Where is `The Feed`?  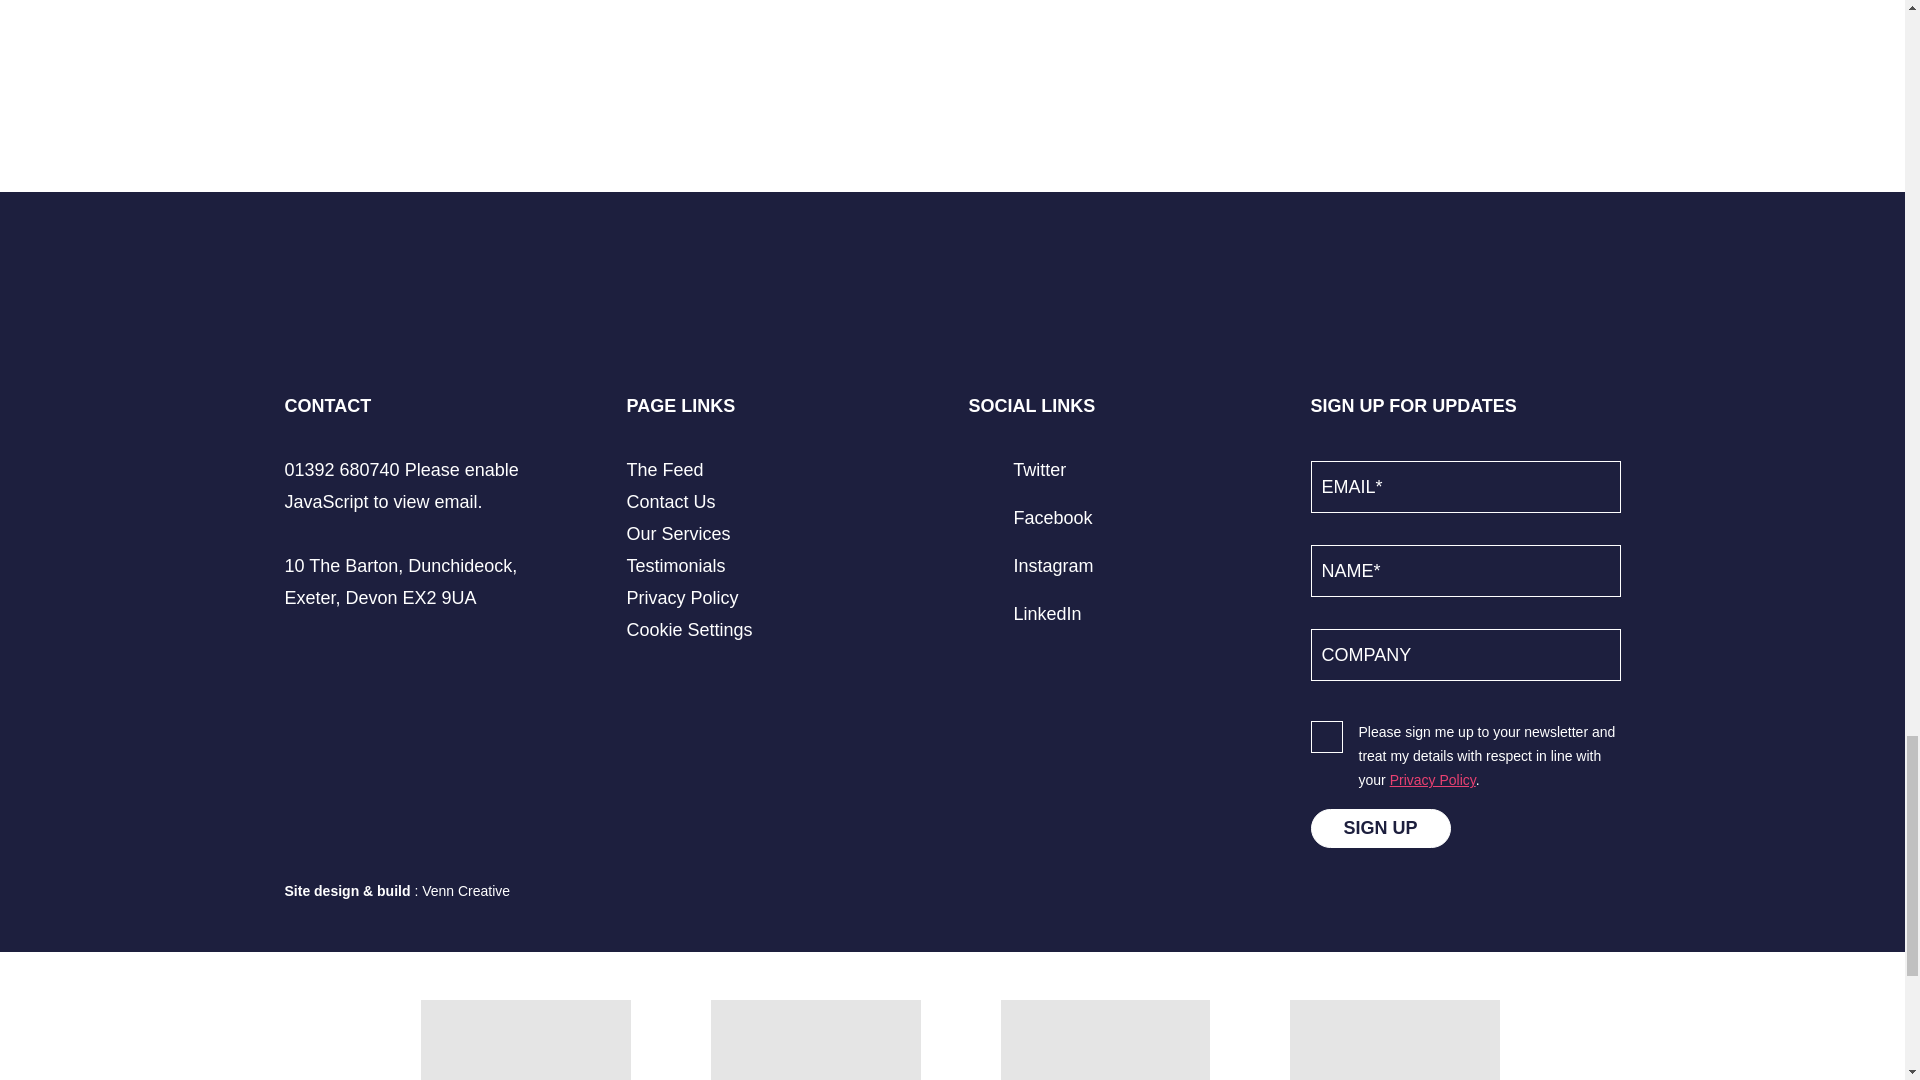
The Feed is located at coordinates (664, 470).